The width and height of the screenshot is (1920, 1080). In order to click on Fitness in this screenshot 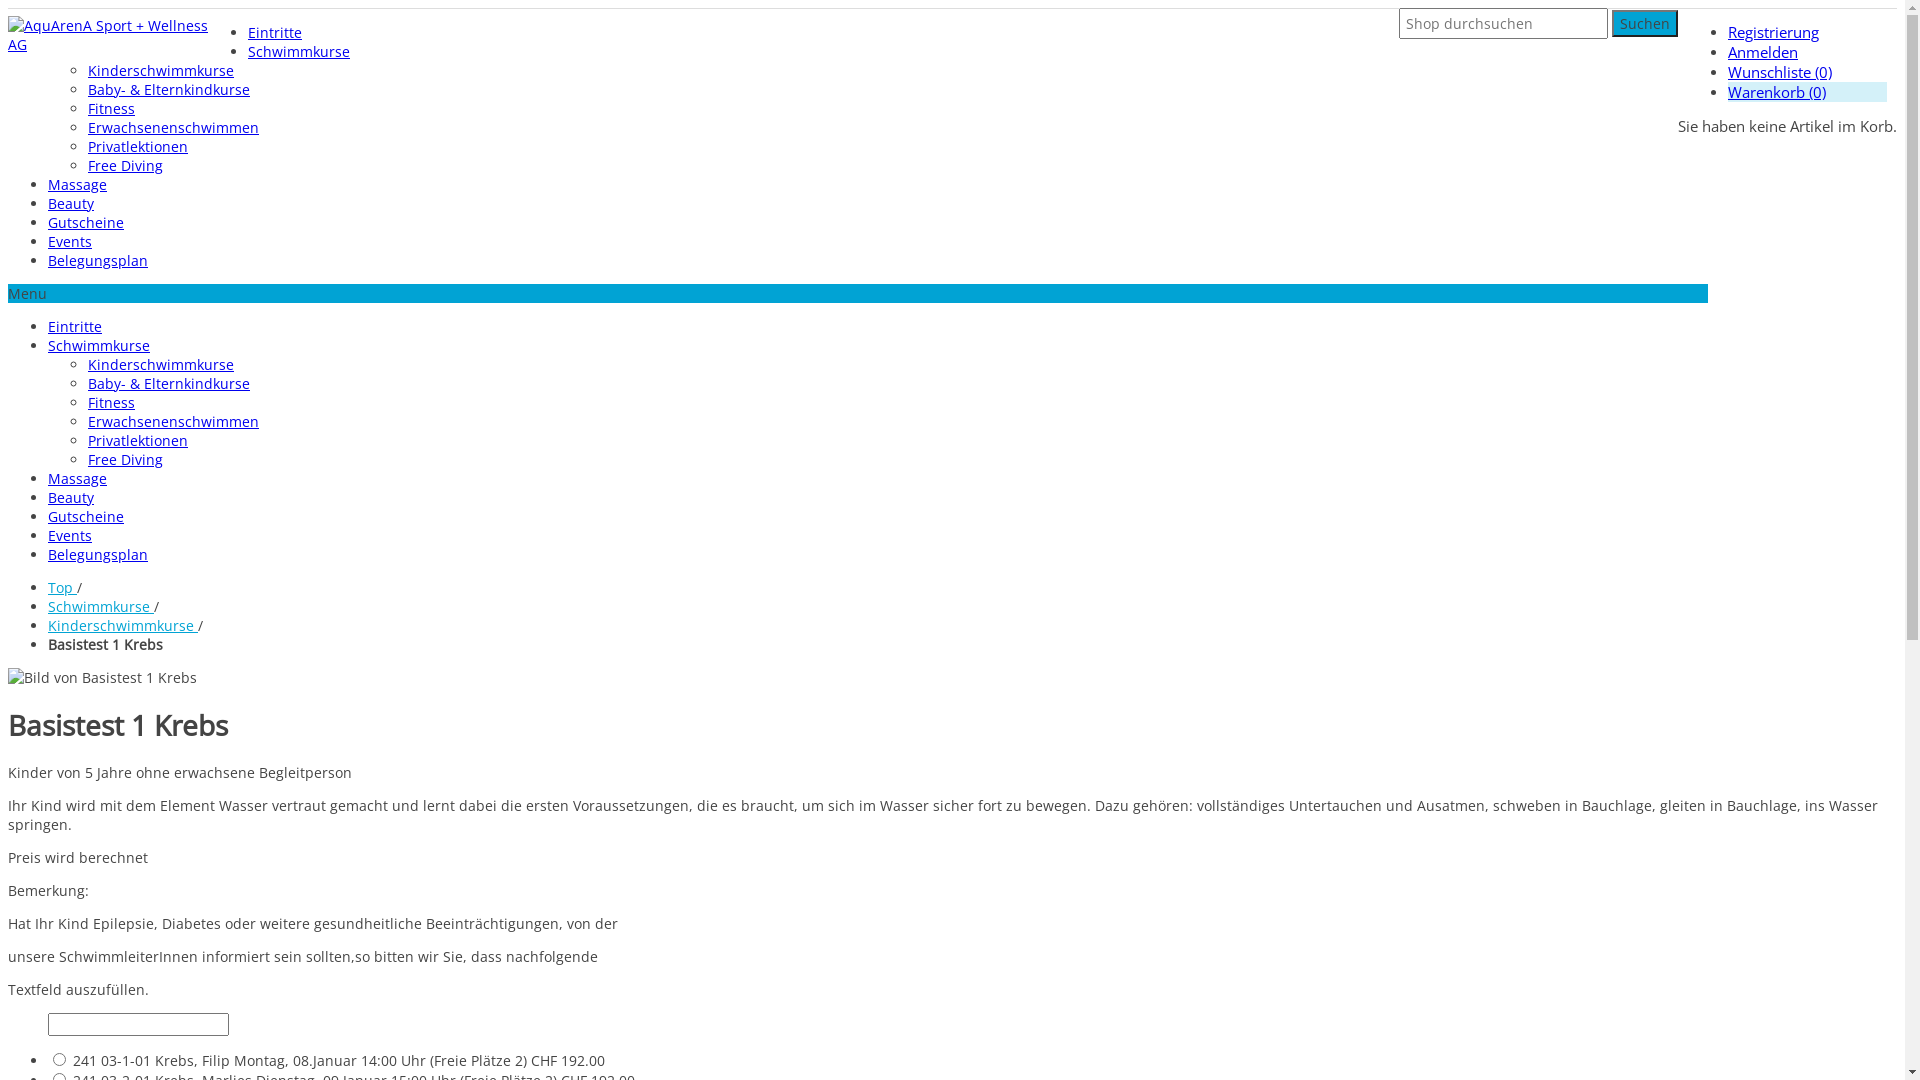, I will do `click(112, 108)`.